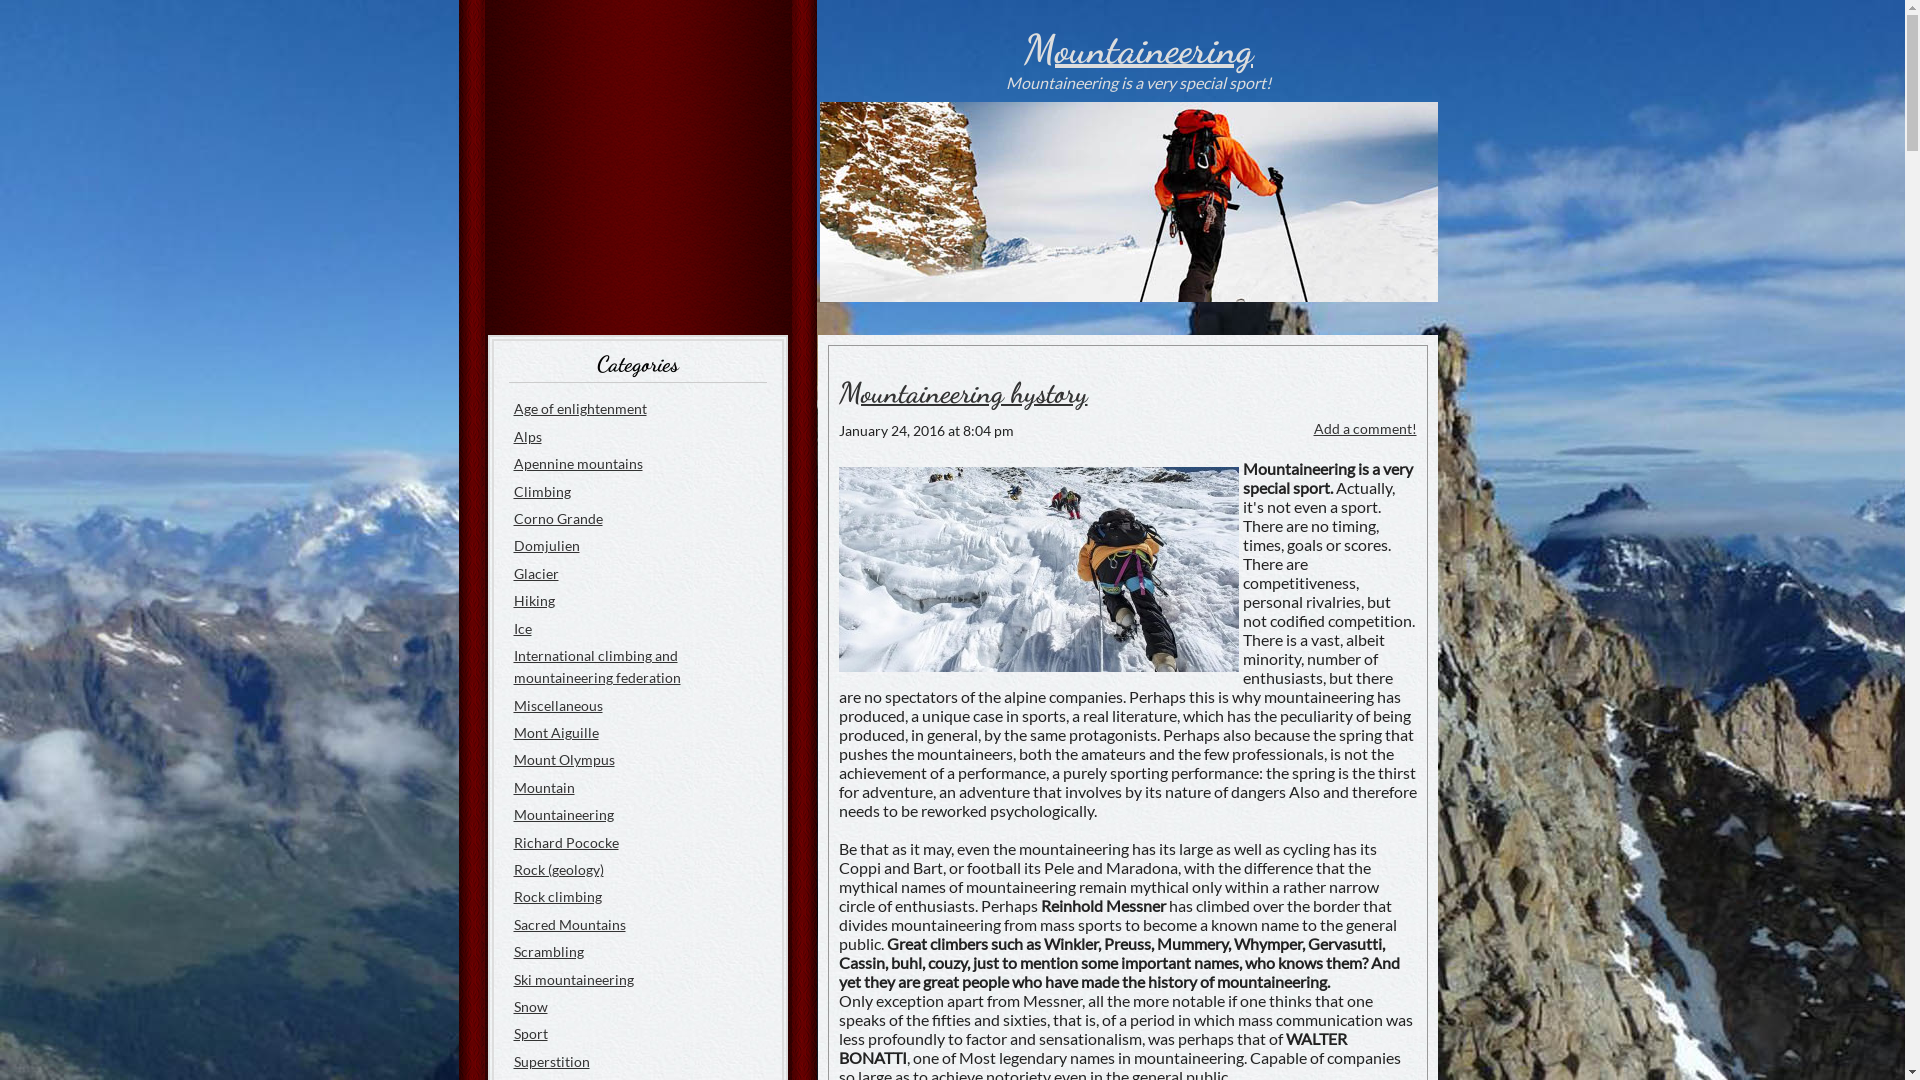 The image size is (1920, 1080). Describe the element at coordinates (564, 814) in the screenshot. I see `Mountaineering` at that location.